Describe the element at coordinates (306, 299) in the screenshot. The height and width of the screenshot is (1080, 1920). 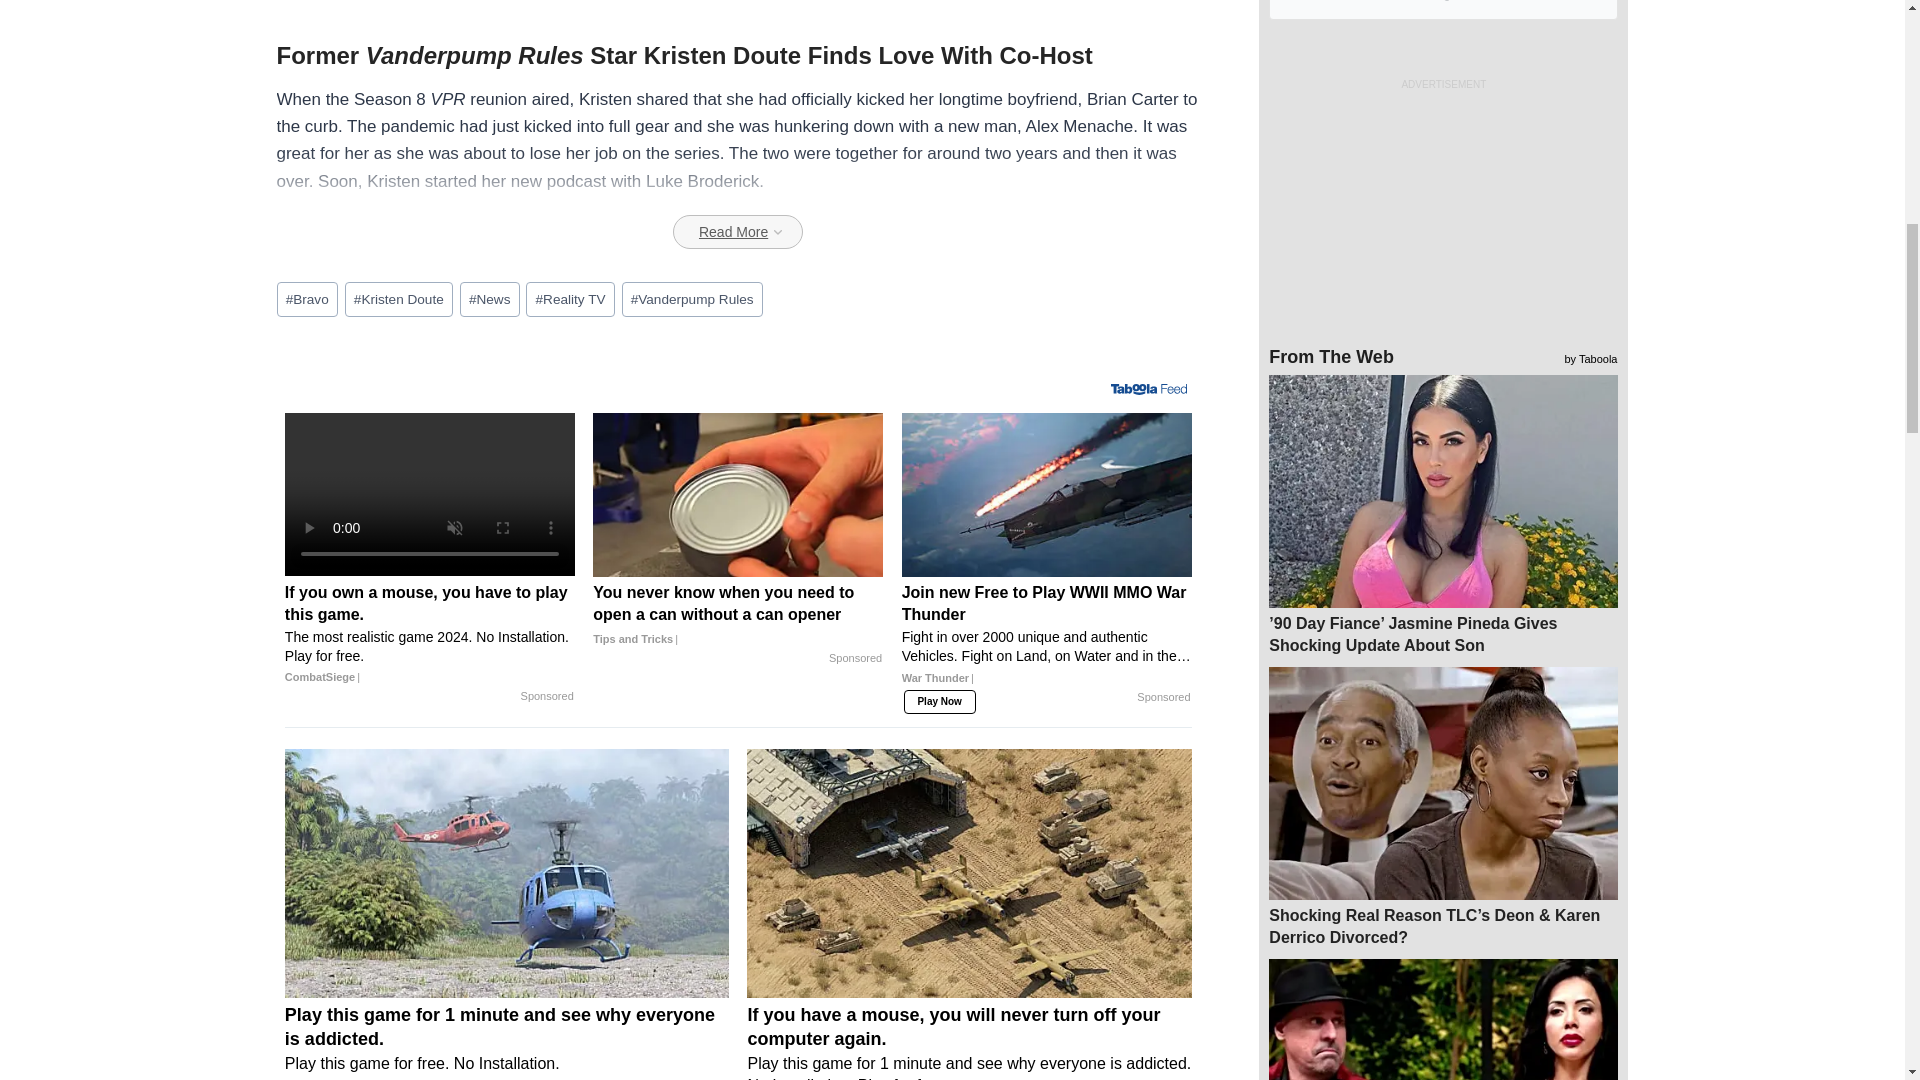
I see `Bravo` at that location.